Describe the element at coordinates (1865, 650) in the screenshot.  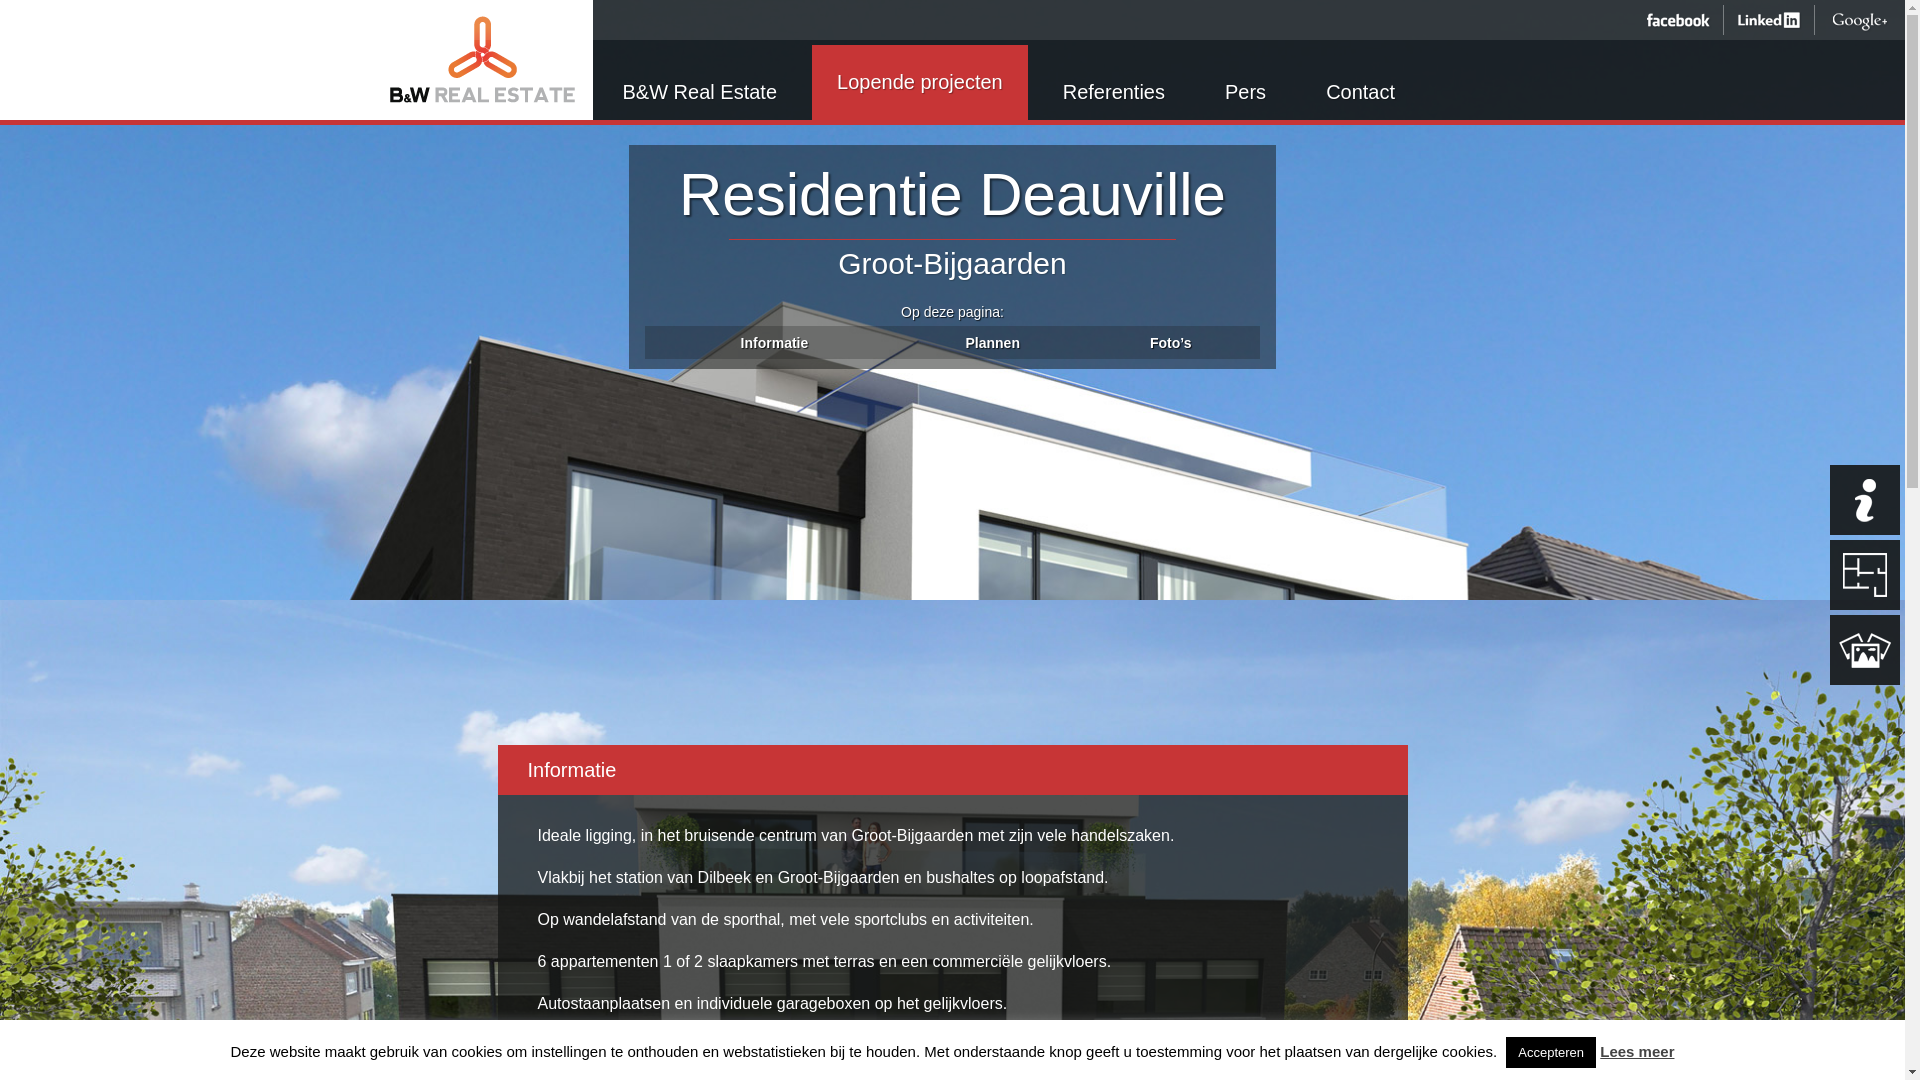
I see `3` at that location.